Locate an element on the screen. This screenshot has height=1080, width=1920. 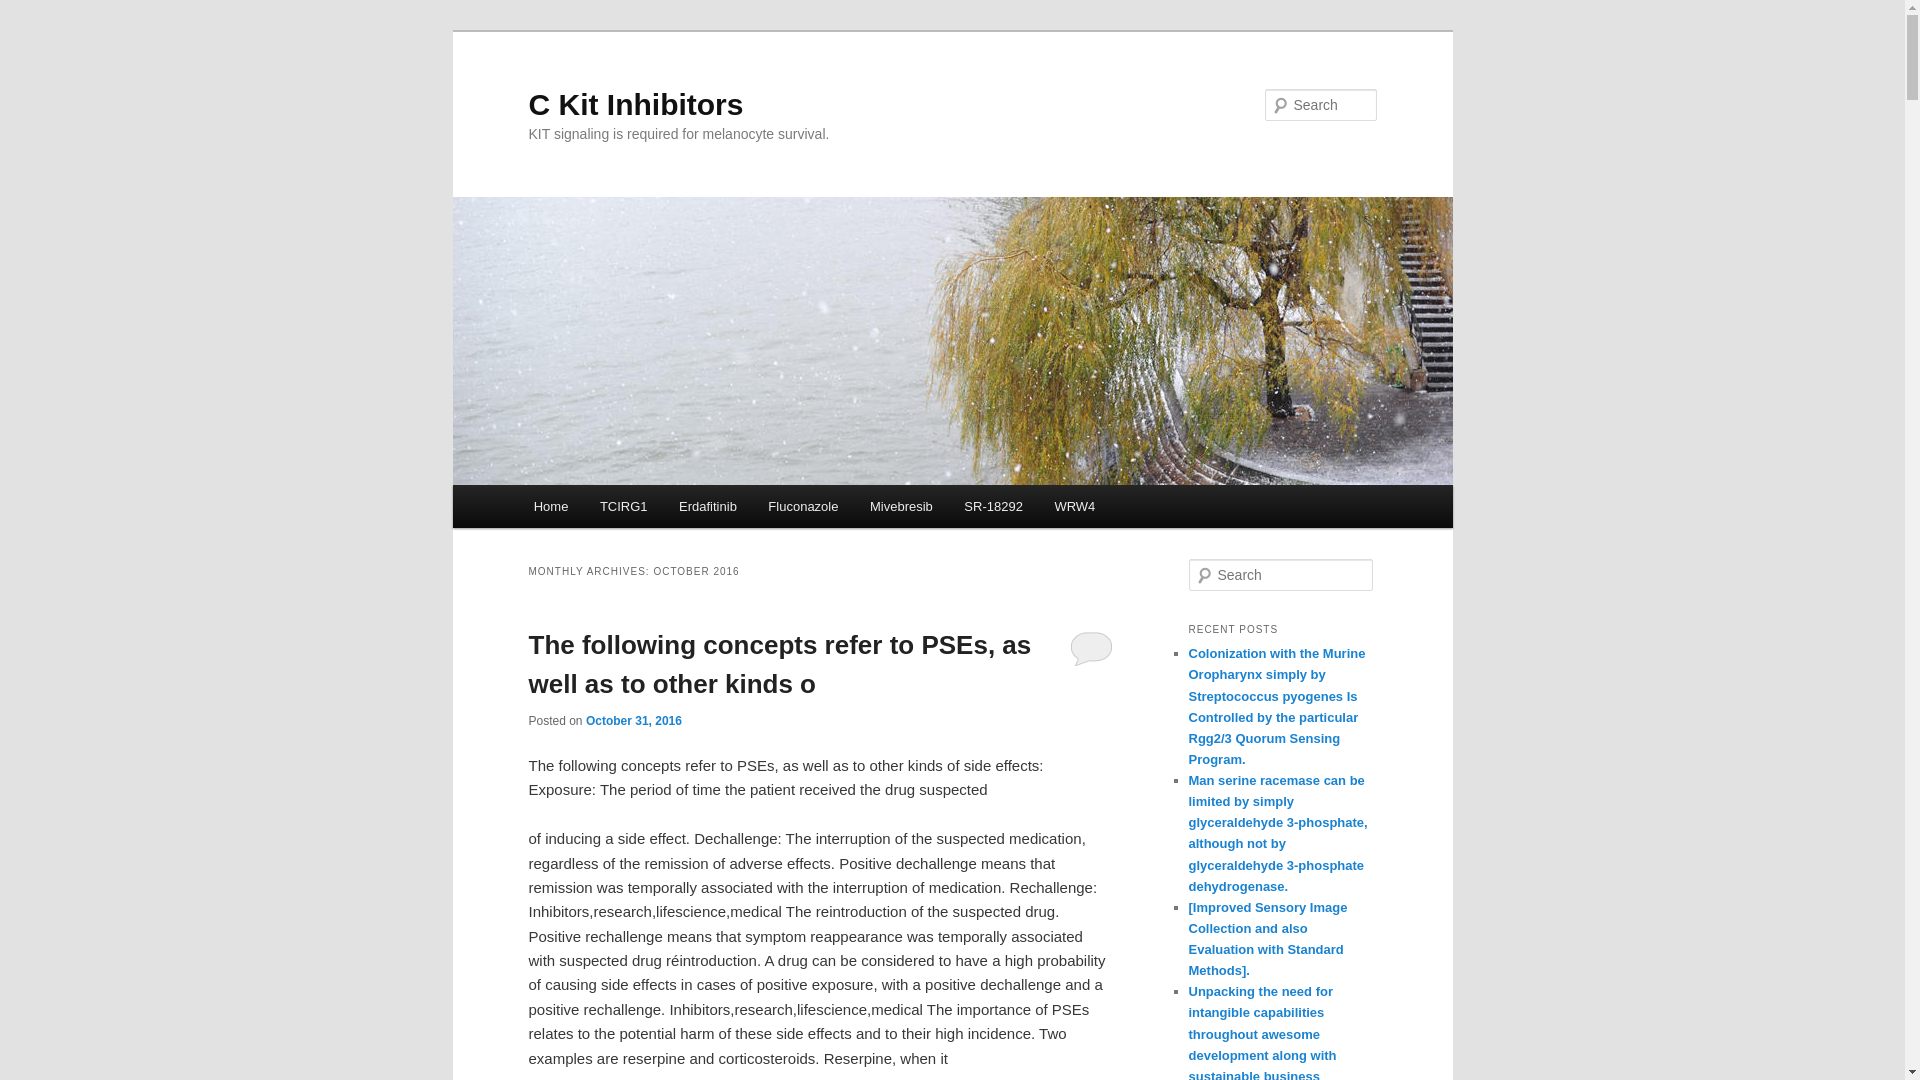
TCIRG1 is located at coordinates (622, 506).